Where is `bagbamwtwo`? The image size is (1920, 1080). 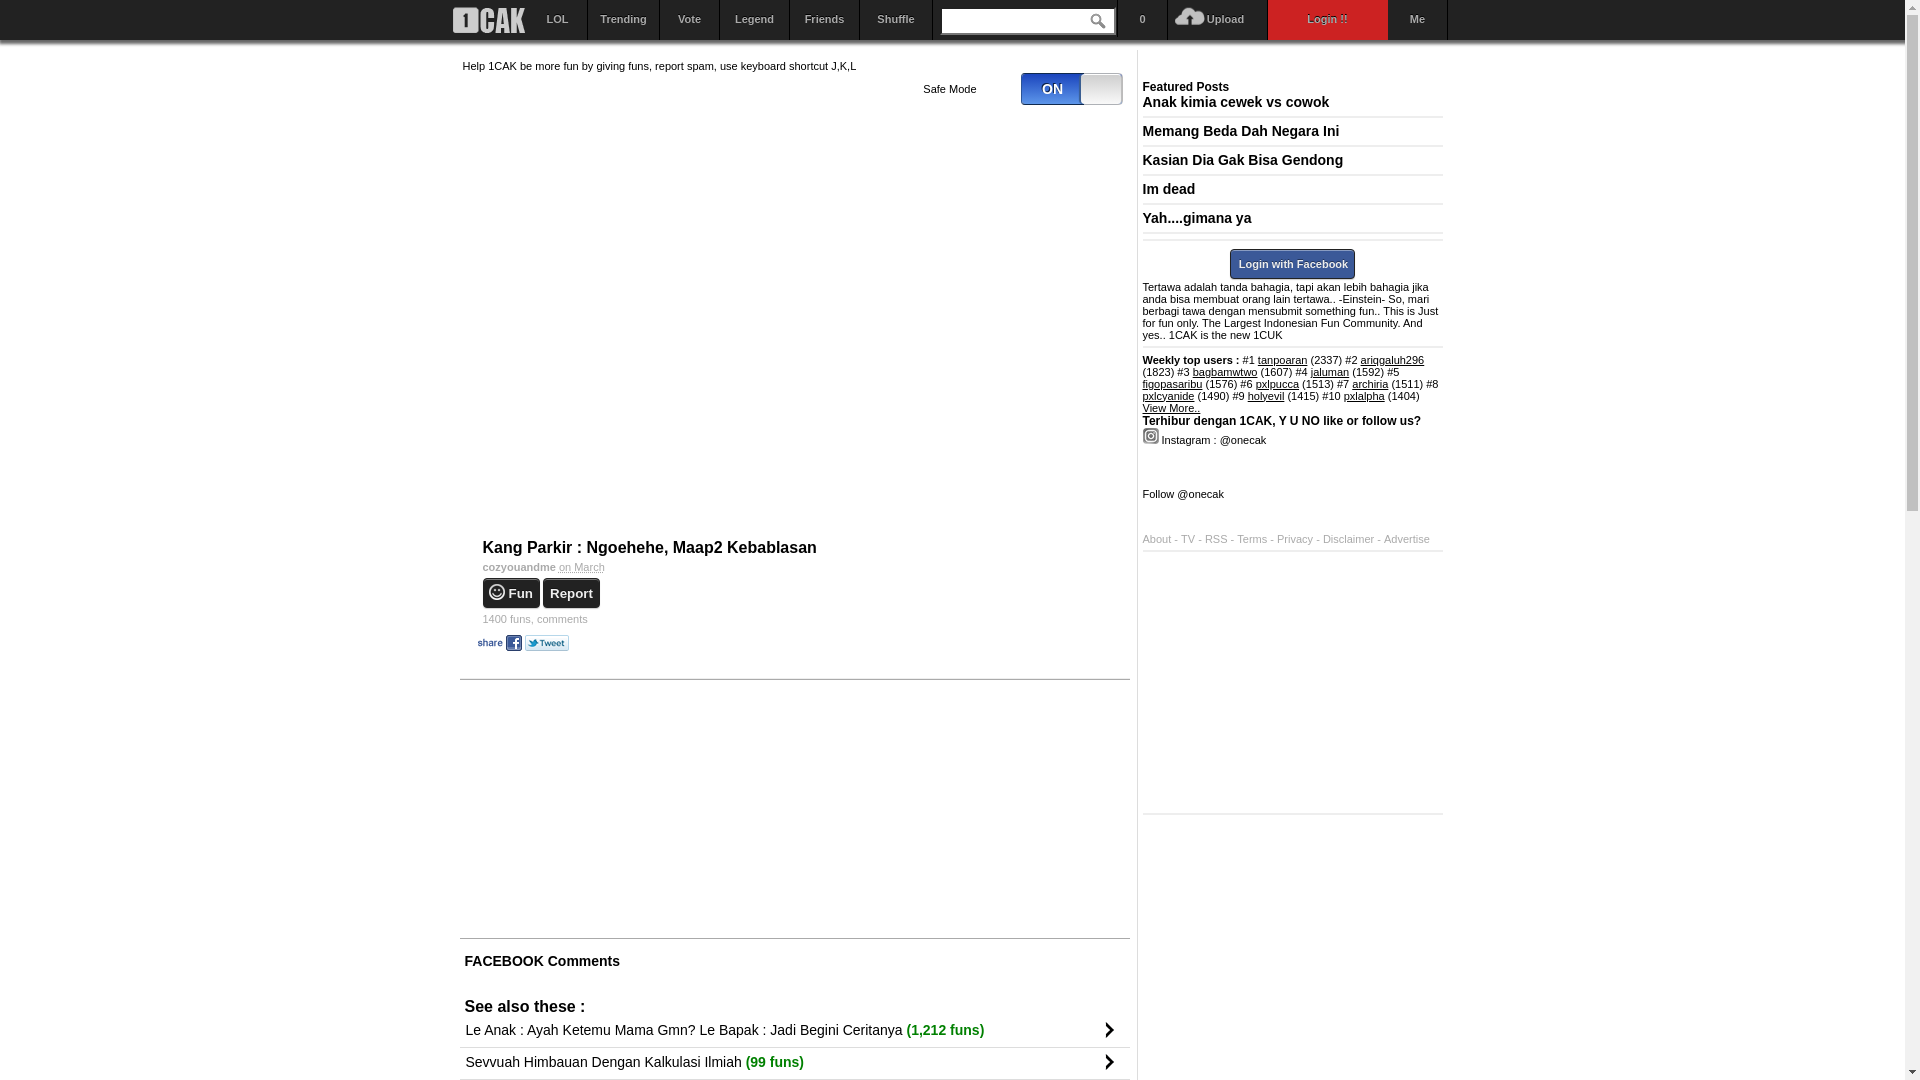
bagbamwtwo is located at coordinates (1226, 372).